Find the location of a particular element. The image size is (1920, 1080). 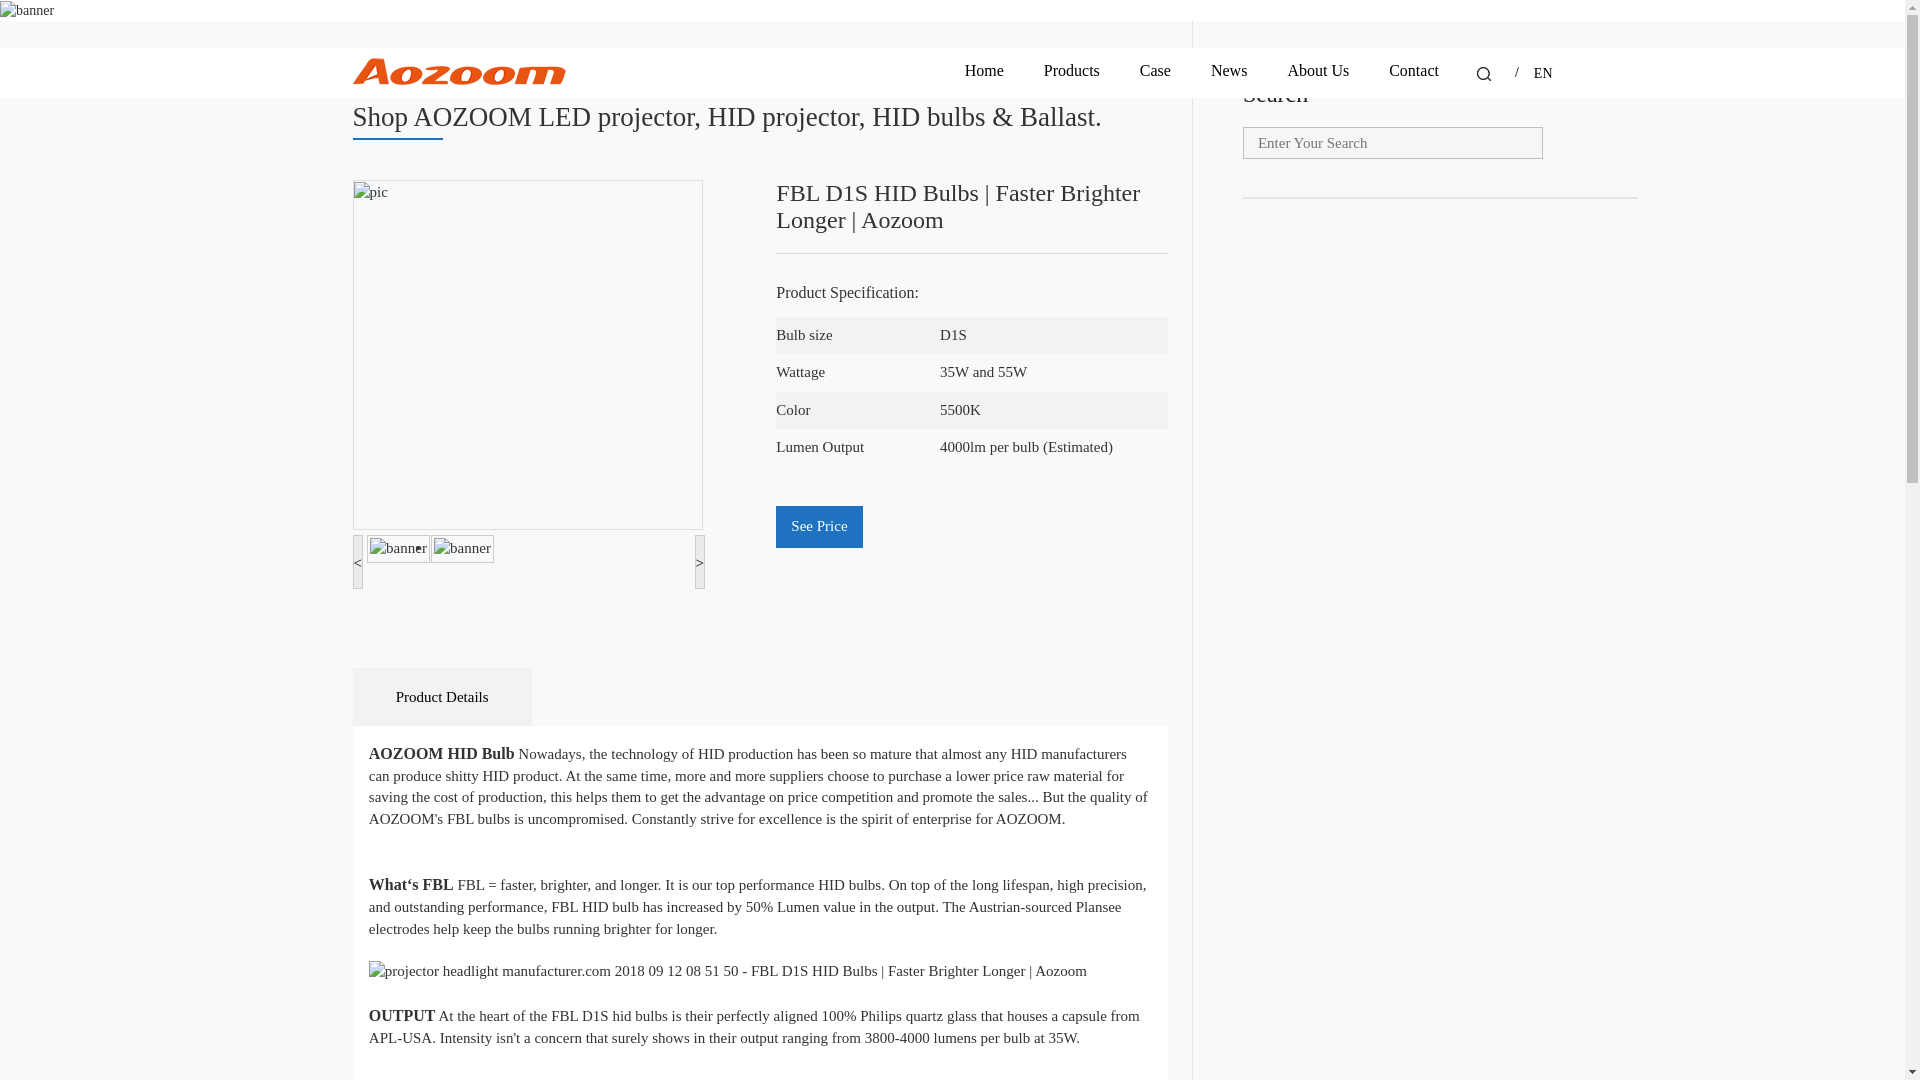

redirect to Aozoom. is located at coordinates (376, 58).